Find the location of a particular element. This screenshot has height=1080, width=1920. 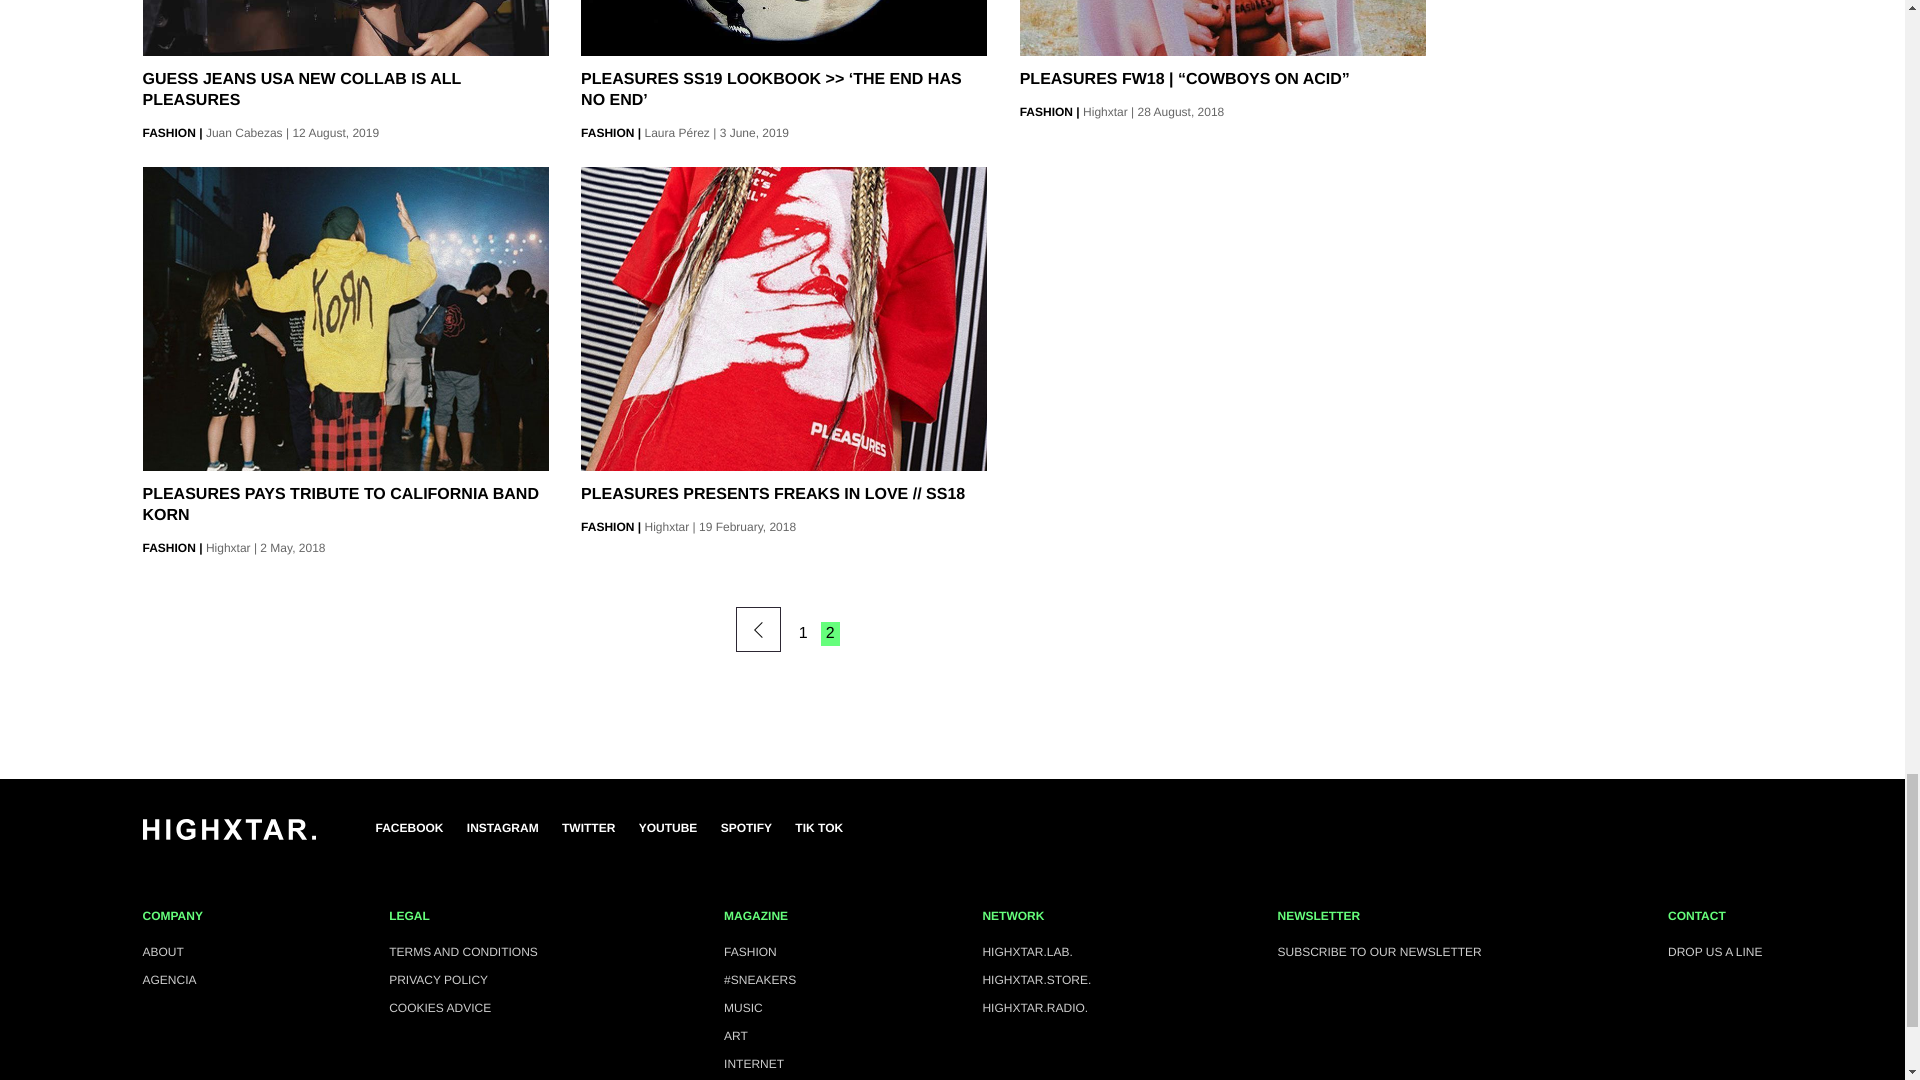

Instagram is located at coordinates (502, 828).